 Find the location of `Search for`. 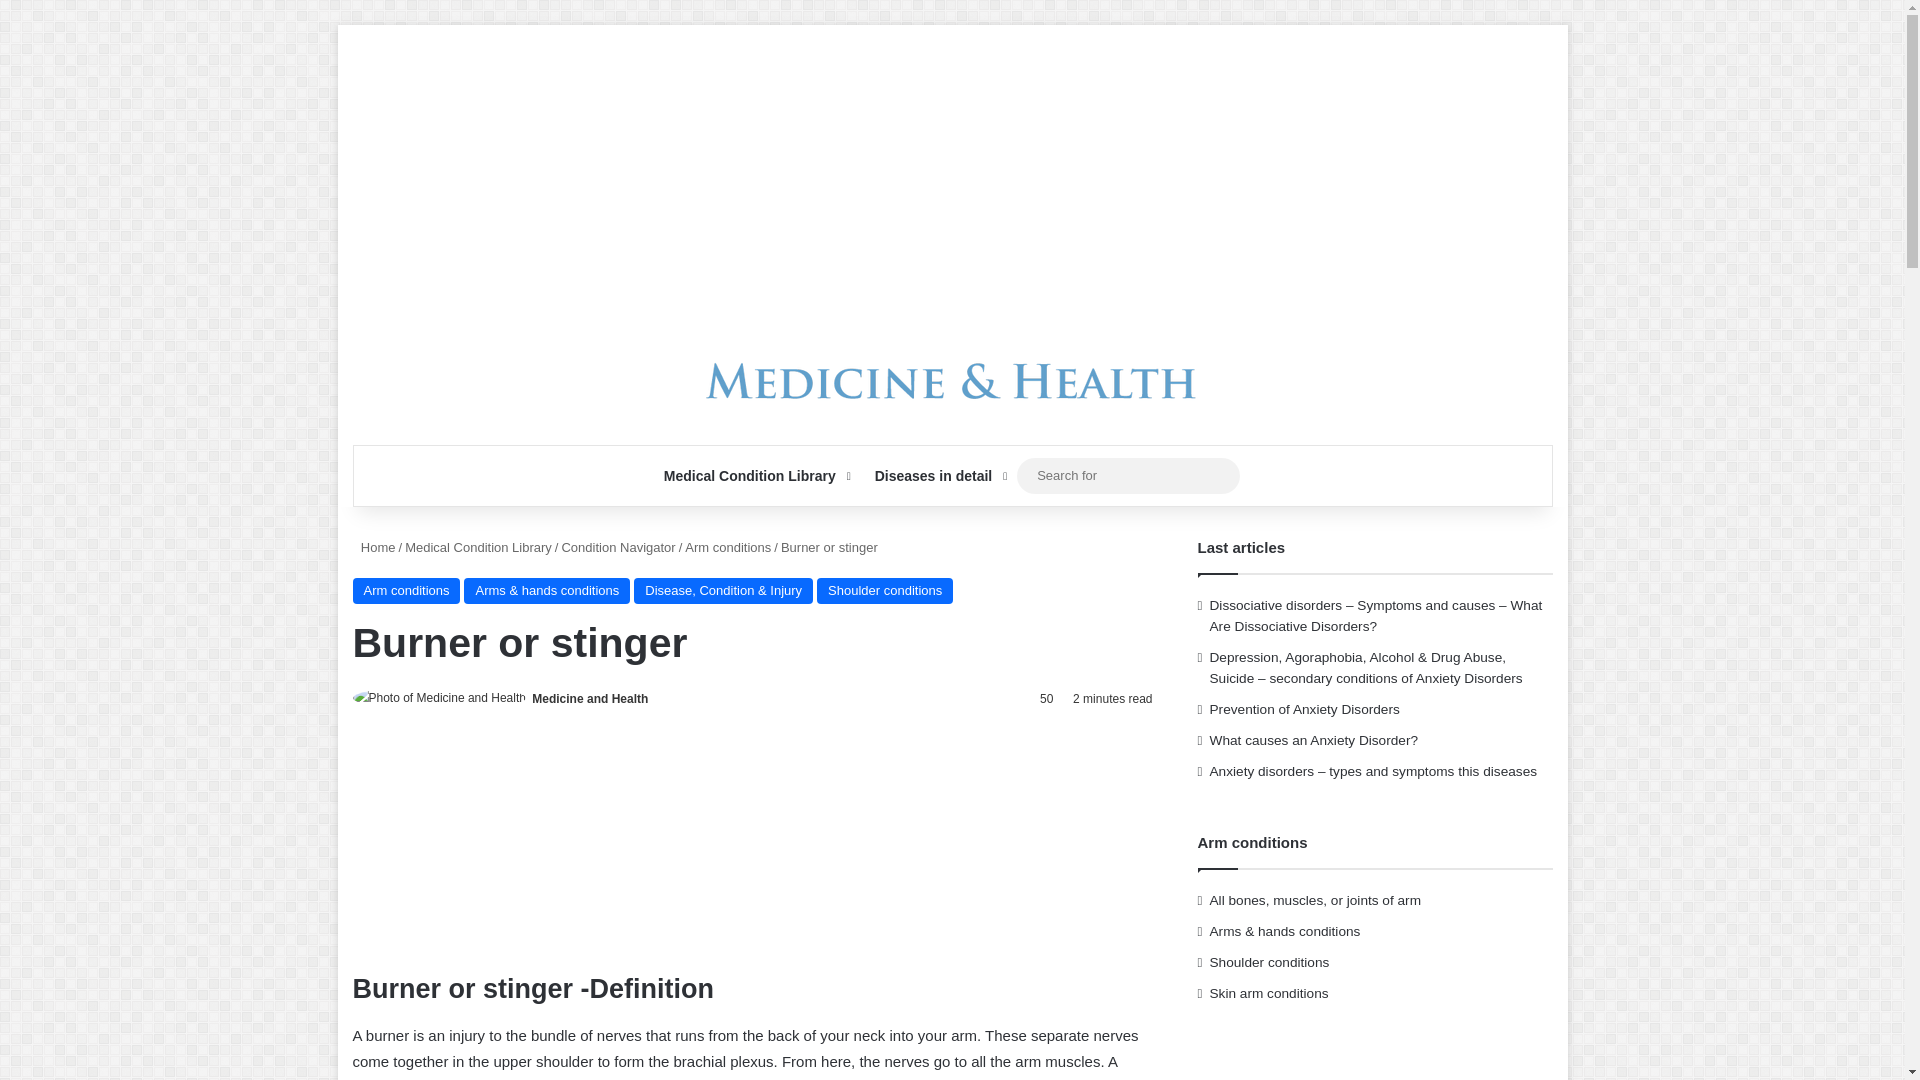

Search for is located at coordinates (1220, 475).